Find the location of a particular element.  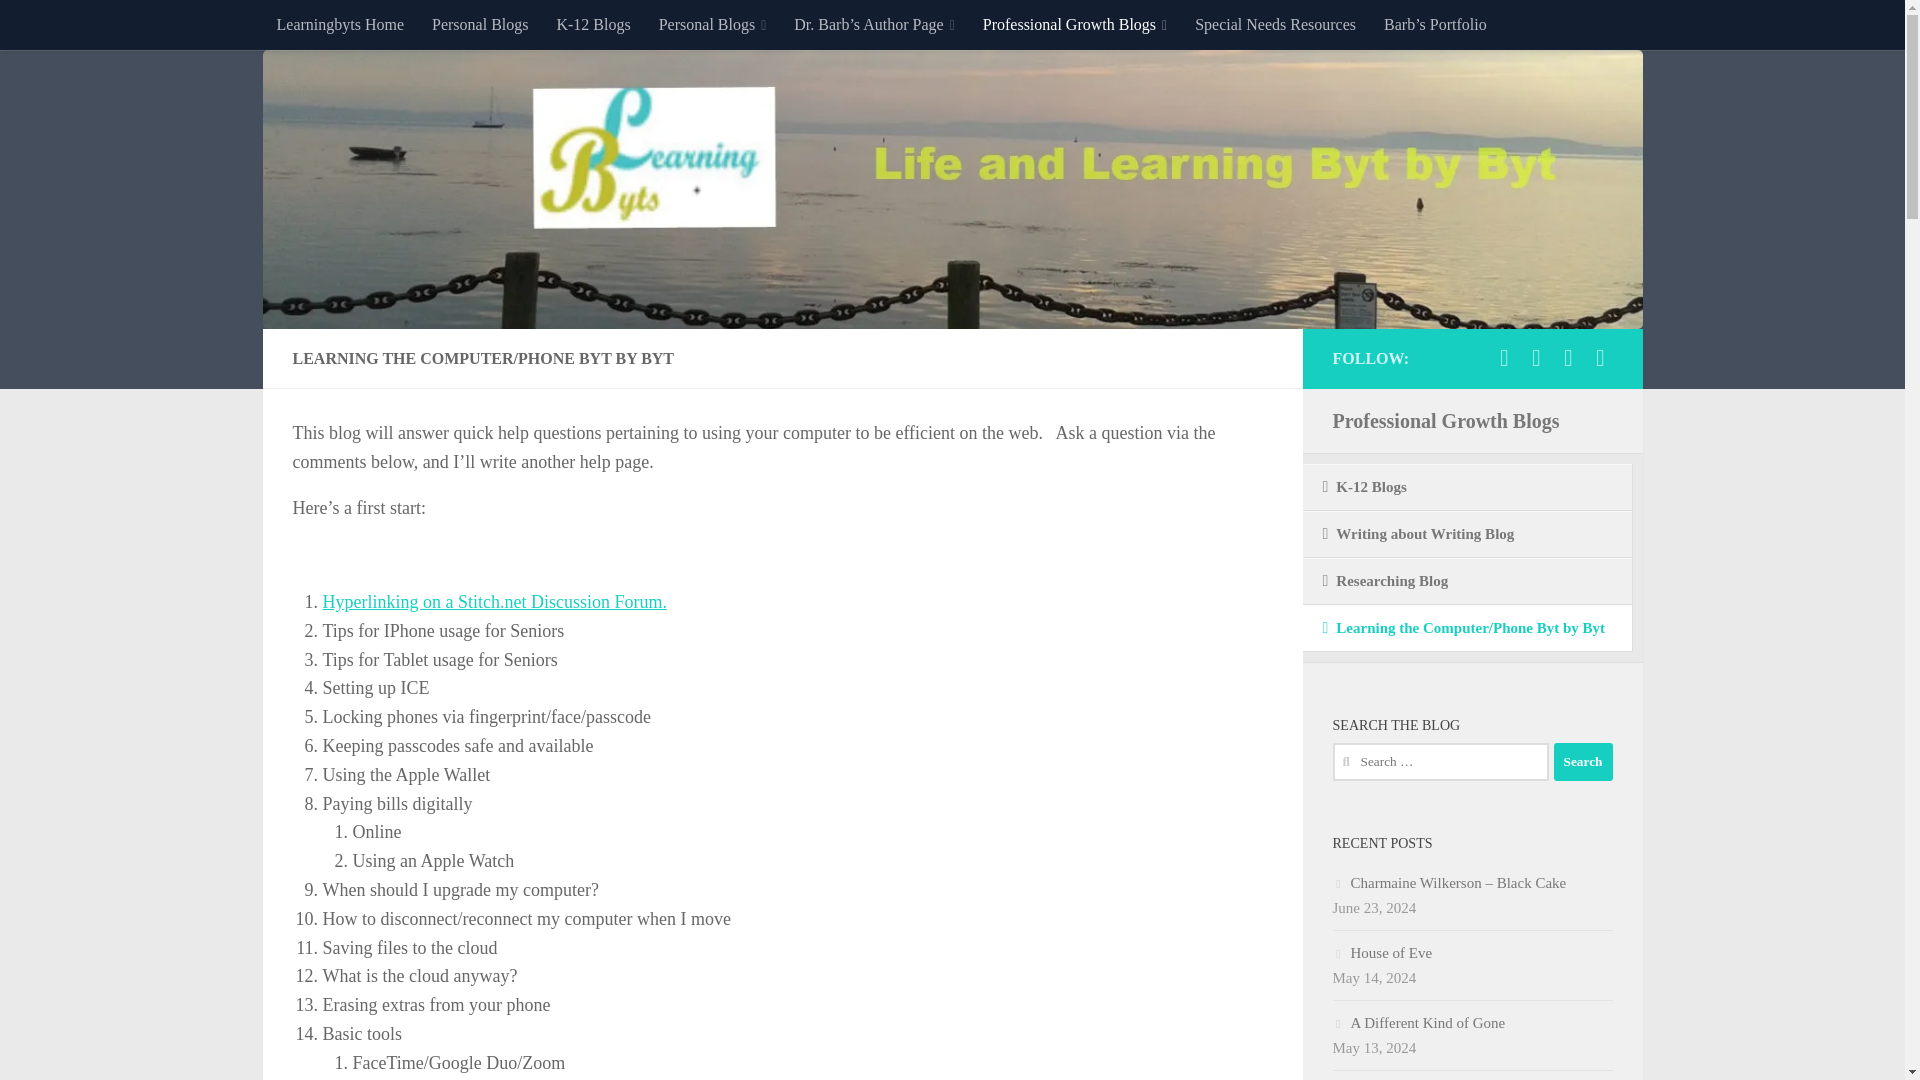

Skip to content is located at coordinates (78, 27).